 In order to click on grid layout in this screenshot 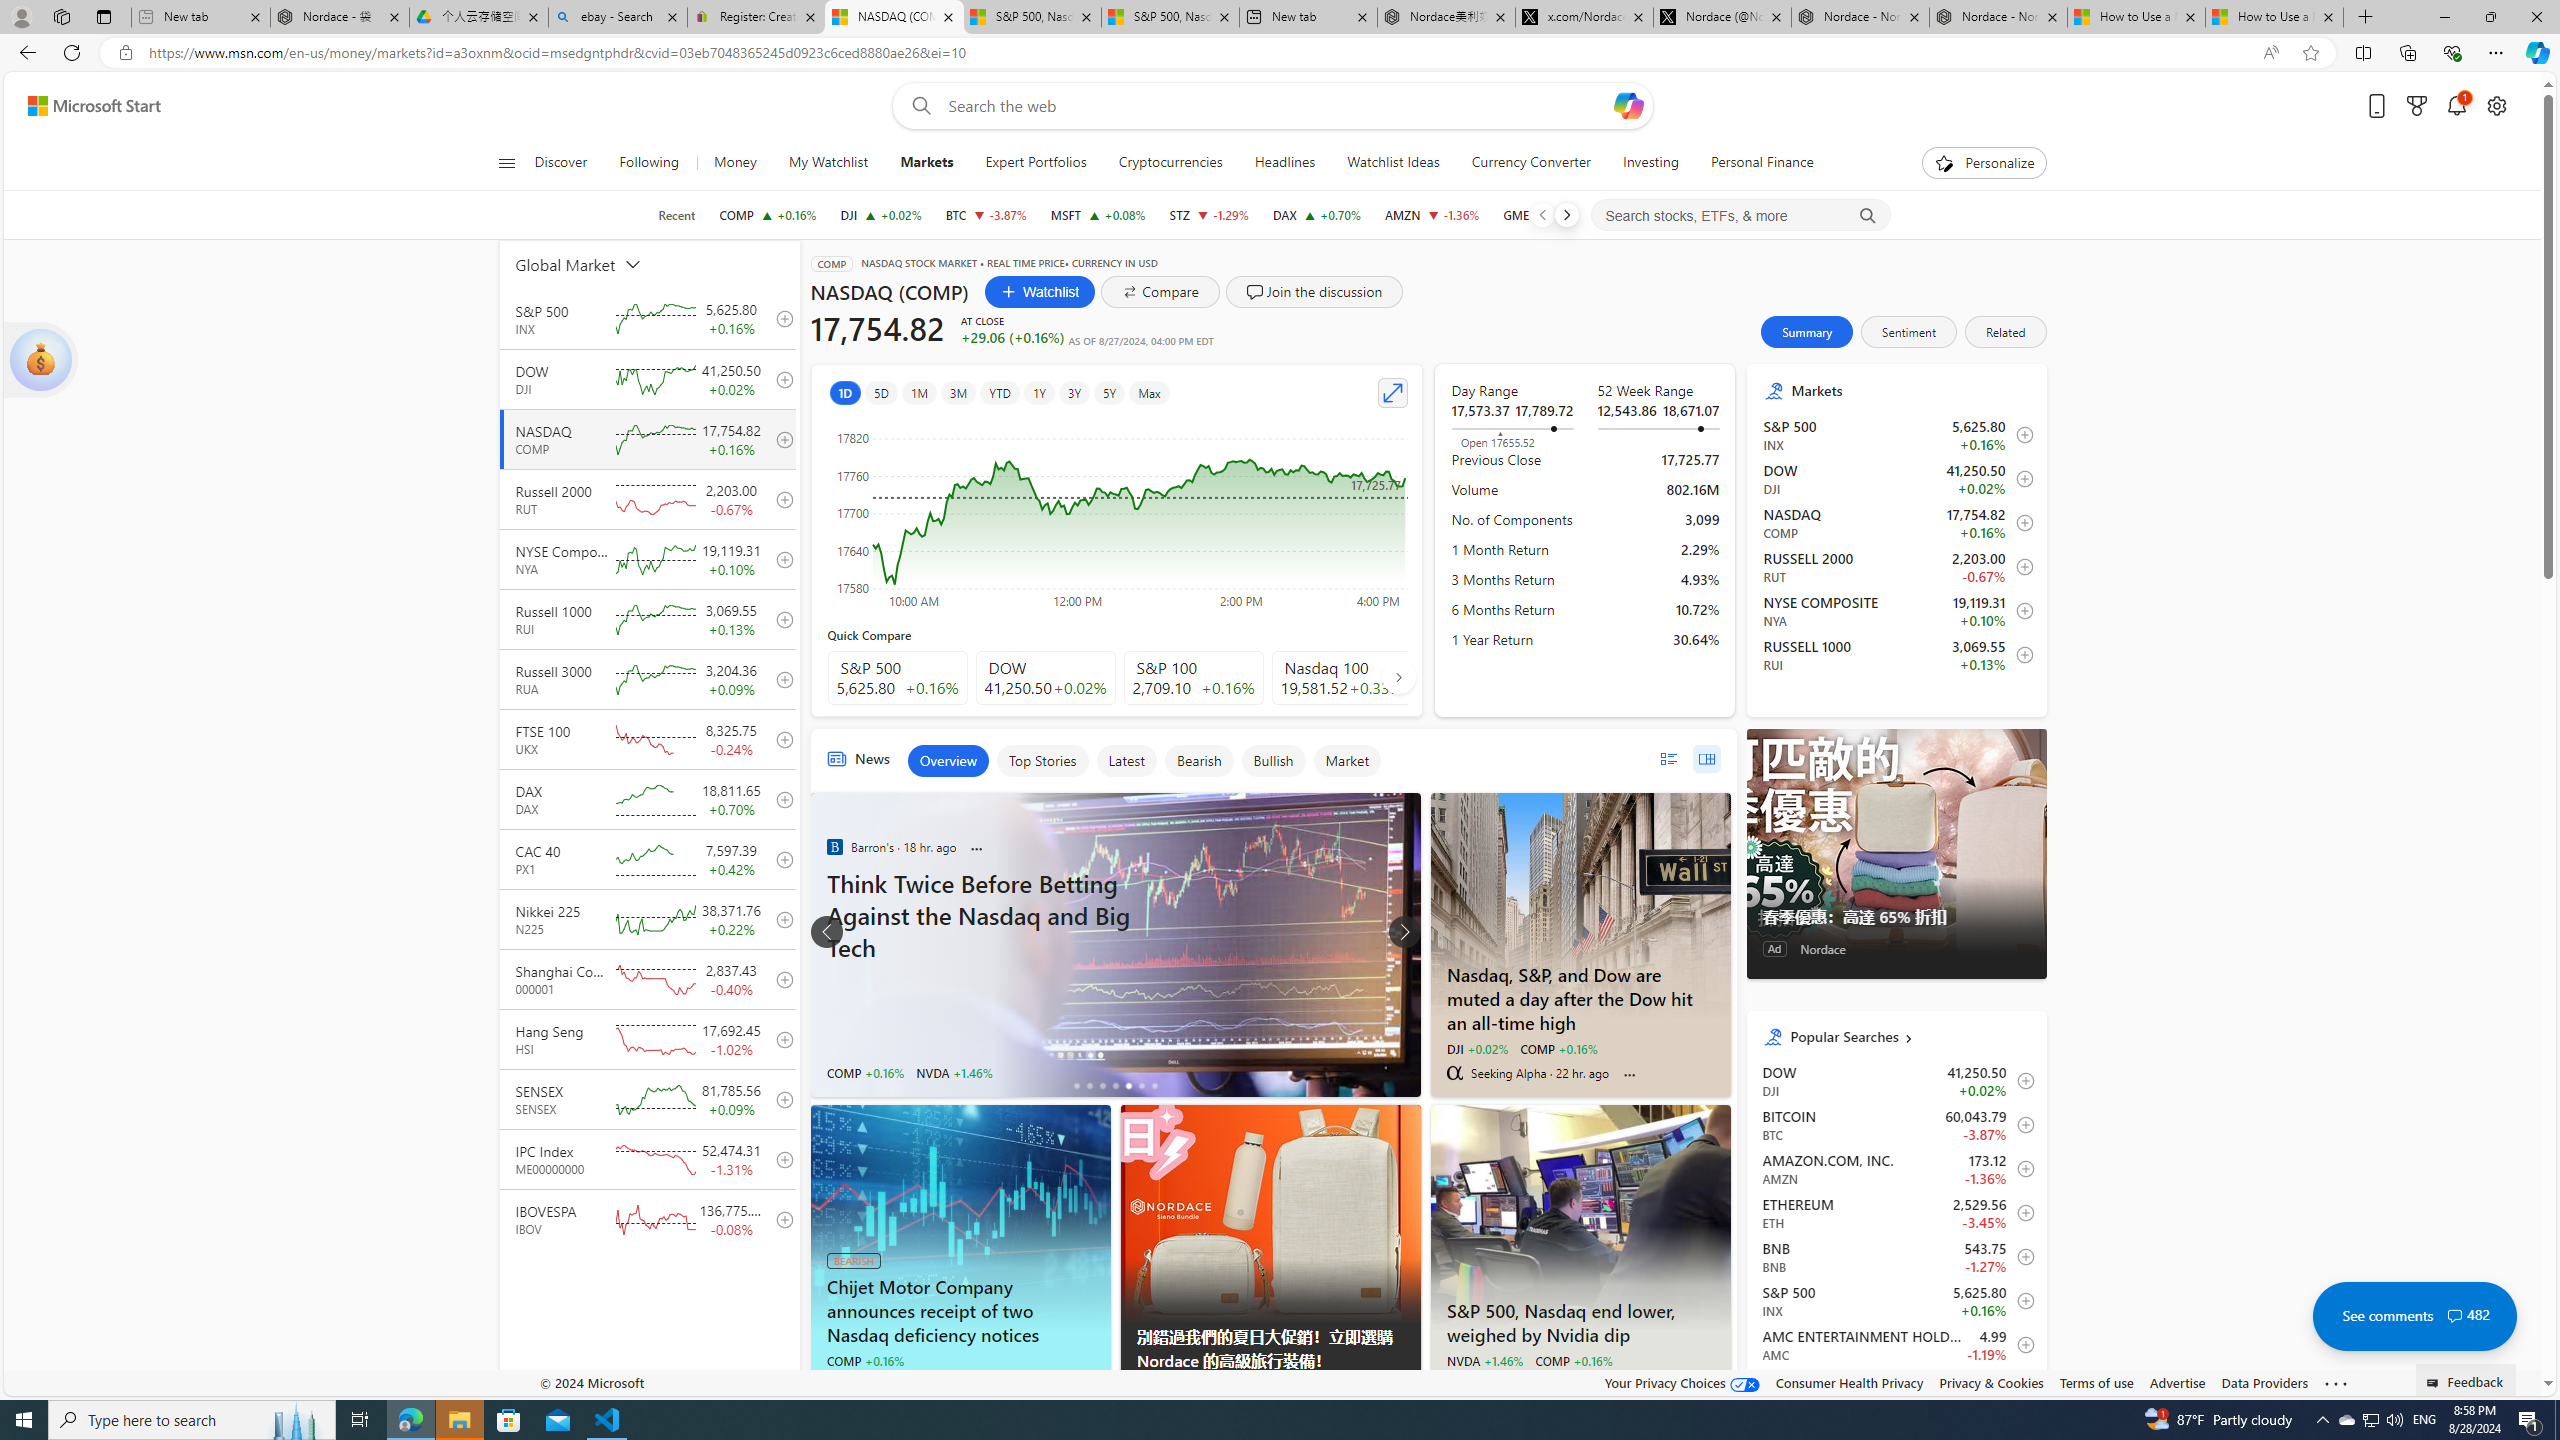, I will do `click(1706, 758)`.